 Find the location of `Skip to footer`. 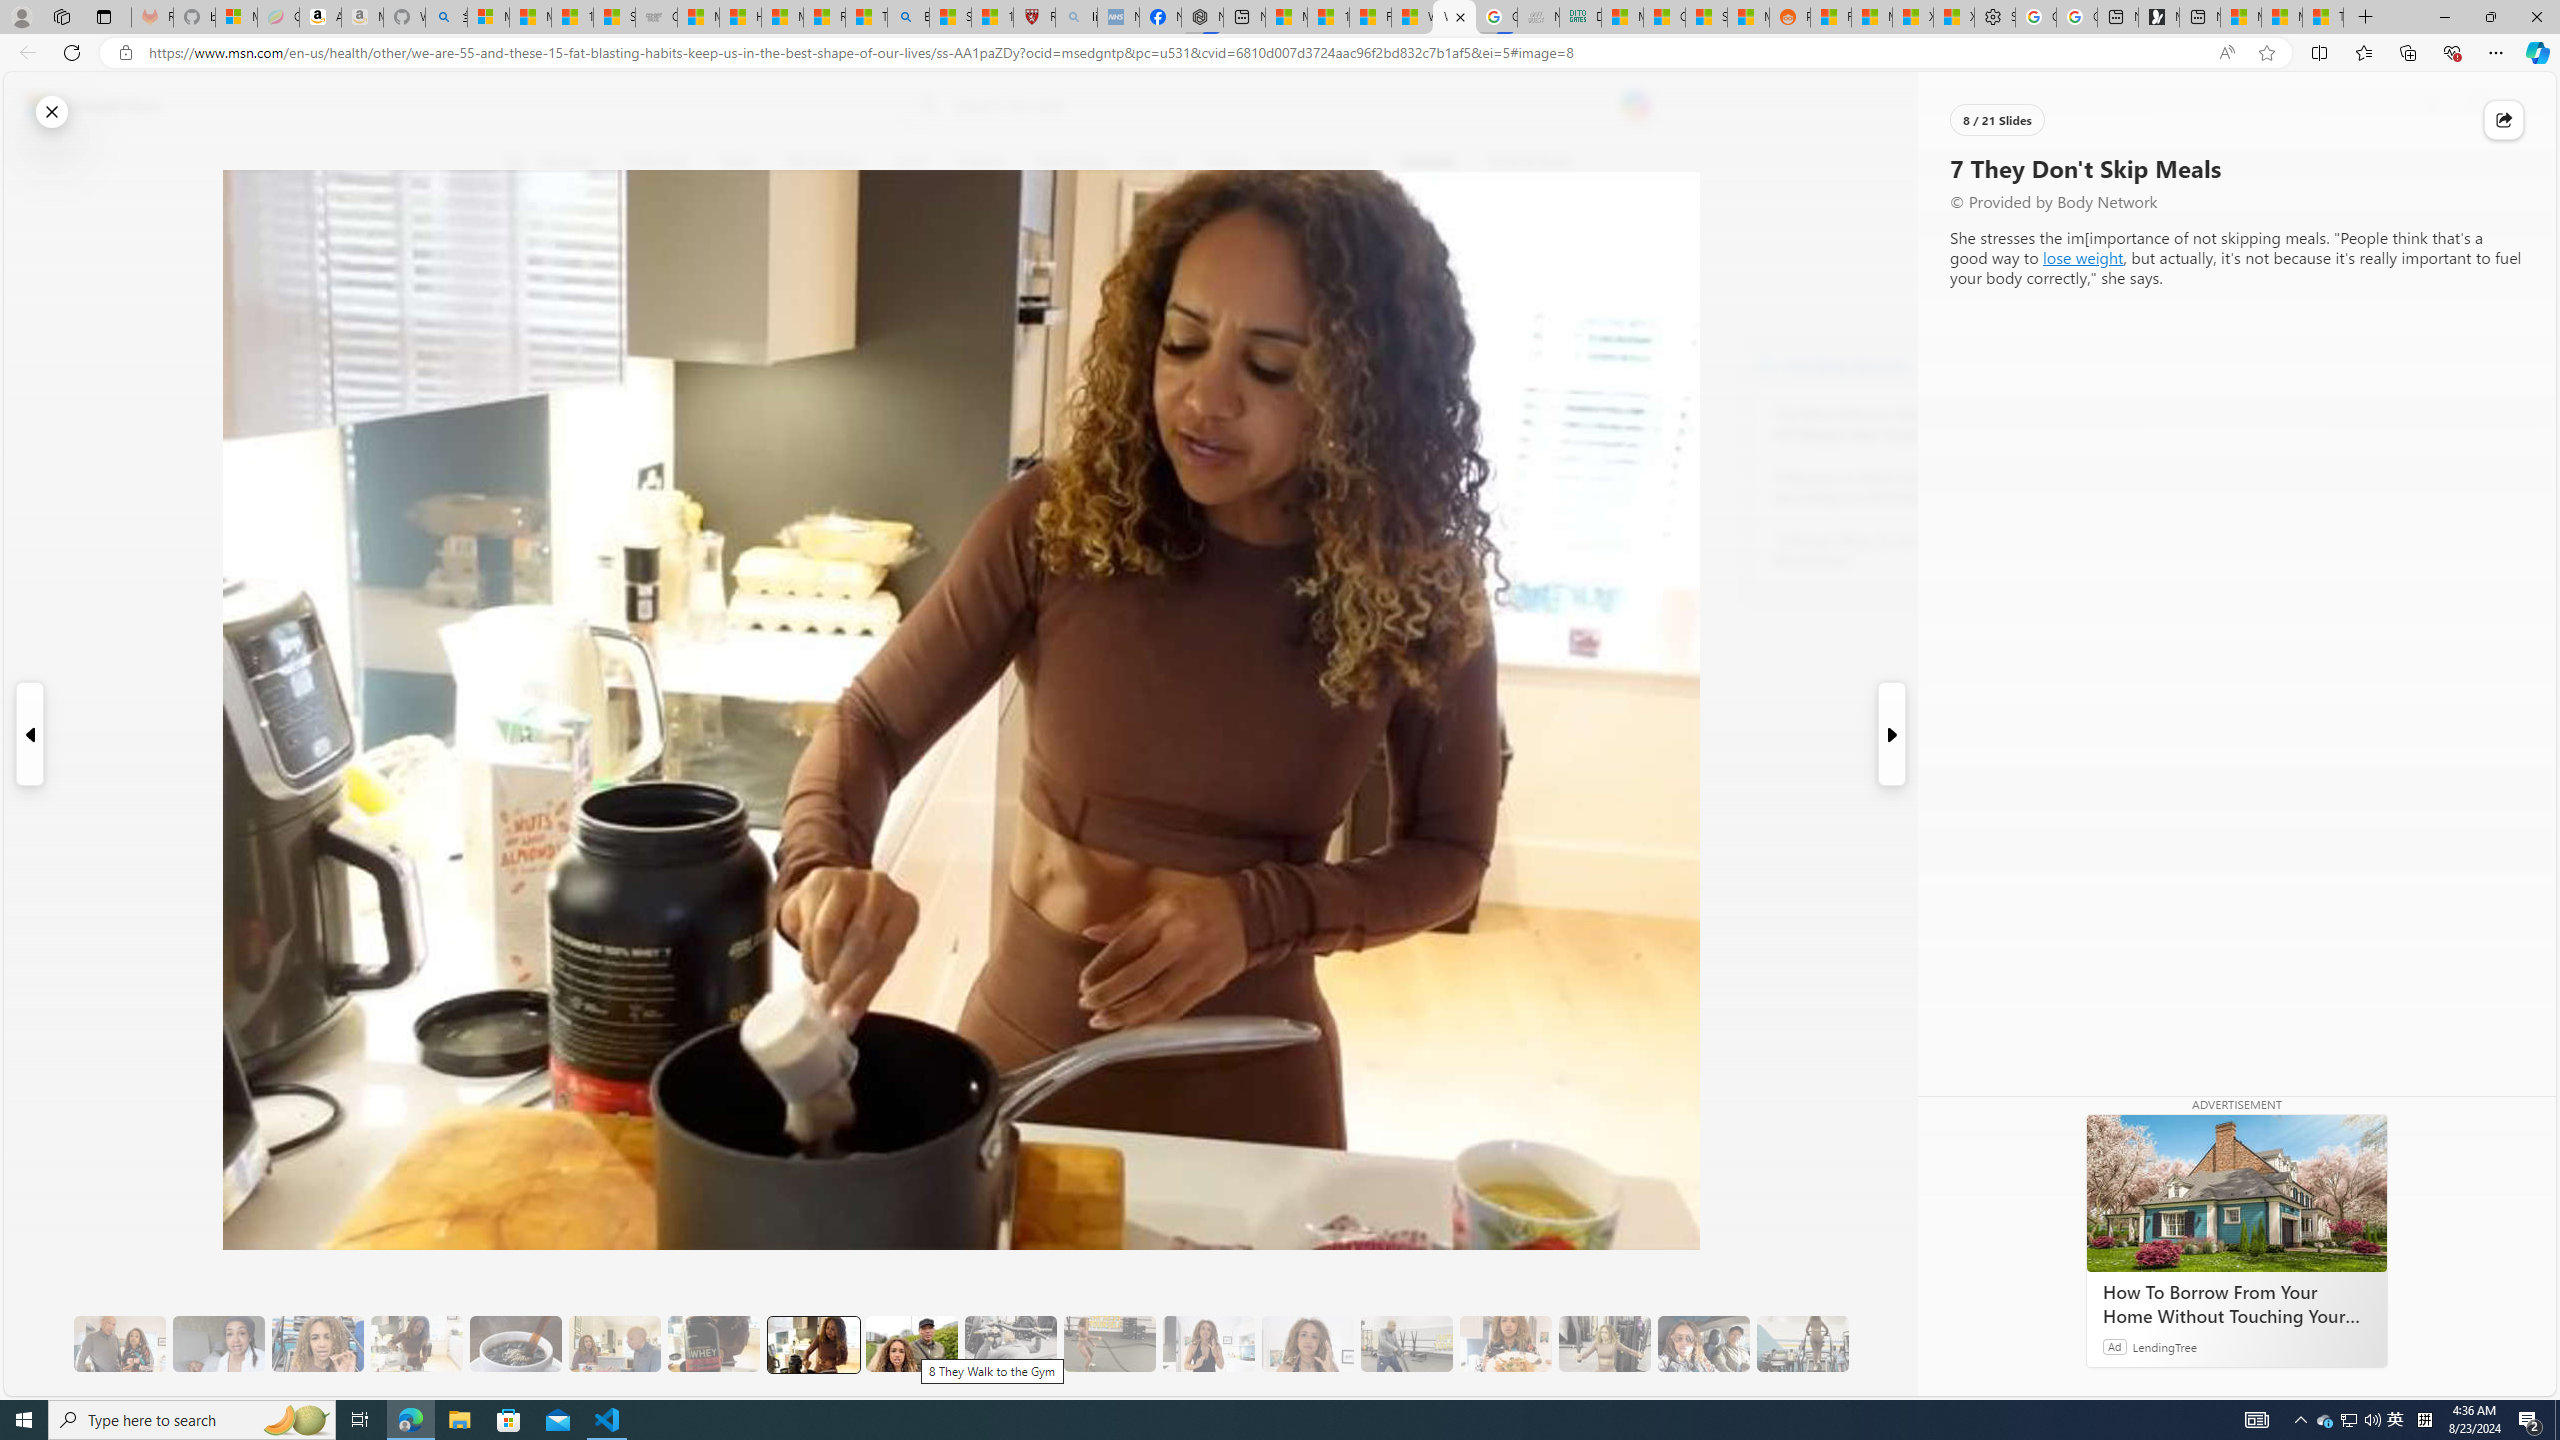

Skip to footer is located at coordinates (82, 106).